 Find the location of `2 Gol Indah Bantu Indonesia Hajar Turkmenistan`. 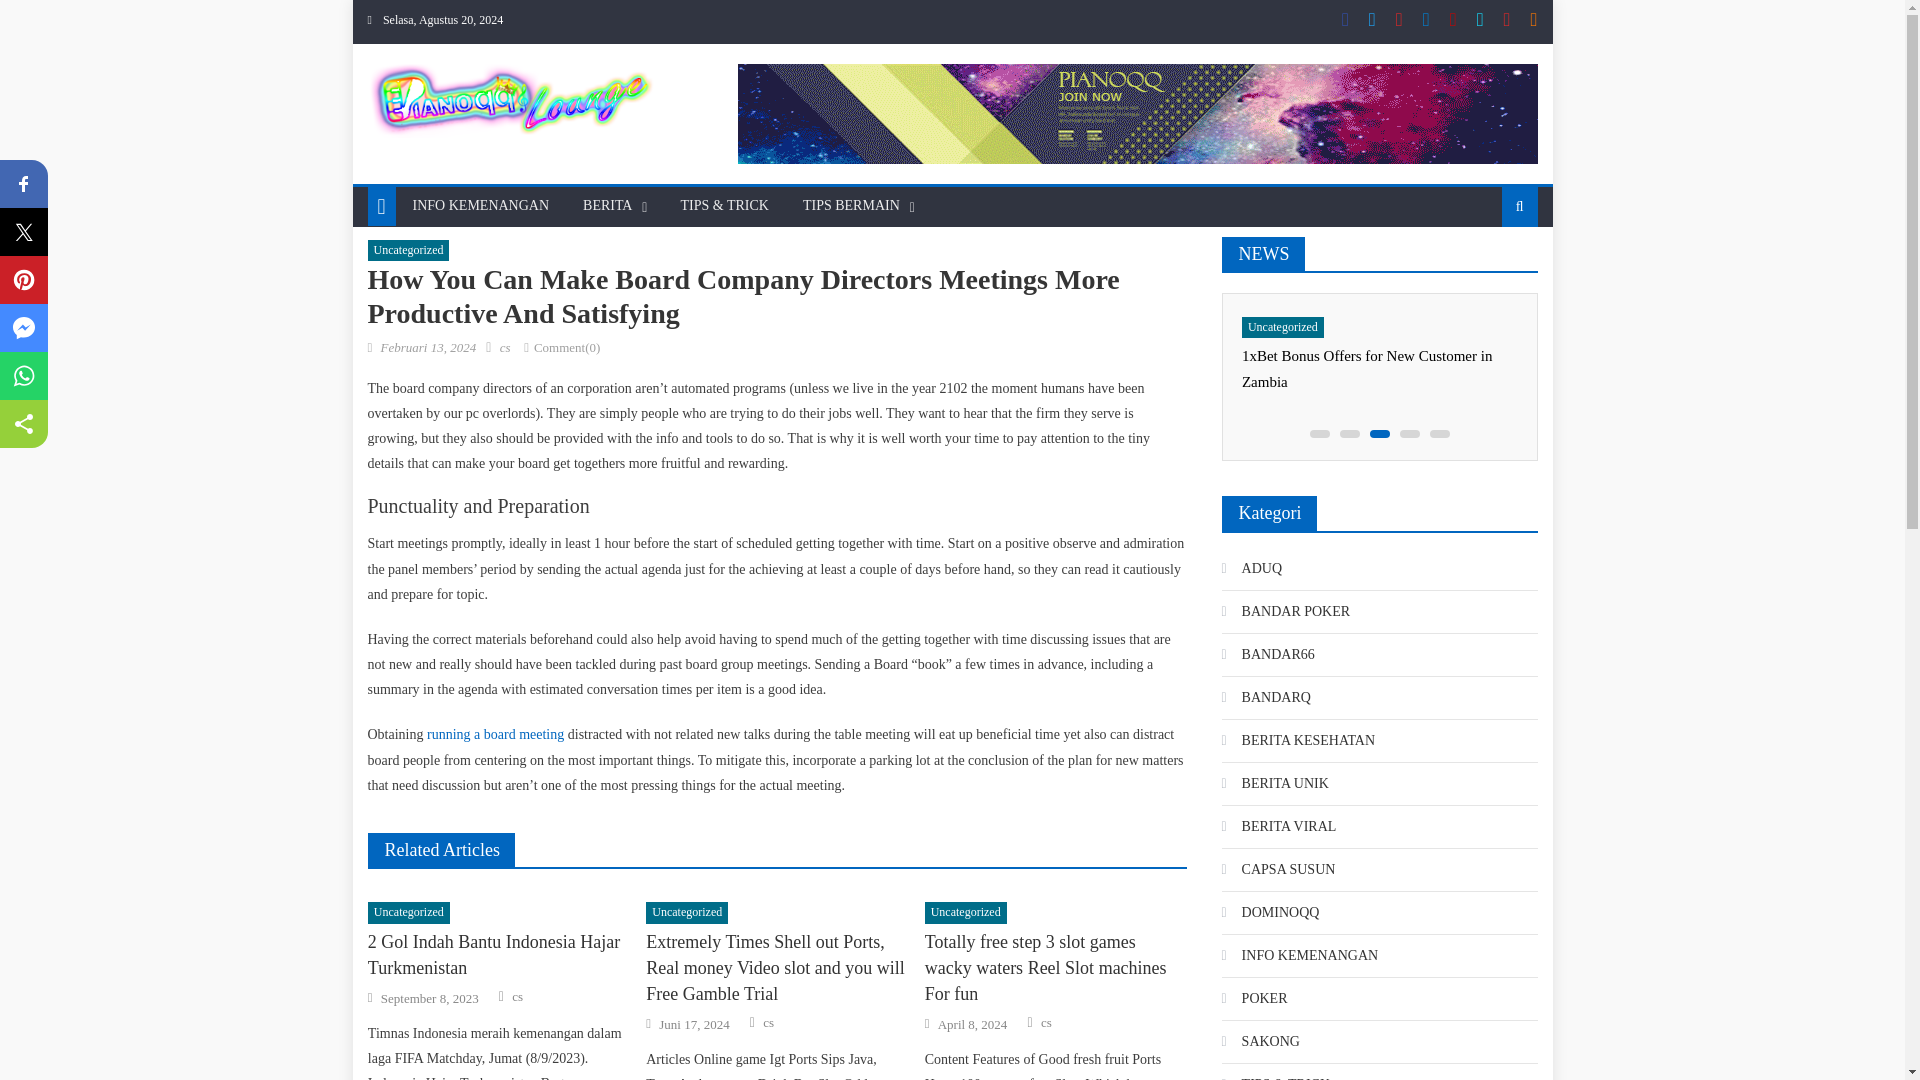

2 Gol Indah Bantu Indonesia Hajar Turkmenistan is located at coordinates (498, 954).